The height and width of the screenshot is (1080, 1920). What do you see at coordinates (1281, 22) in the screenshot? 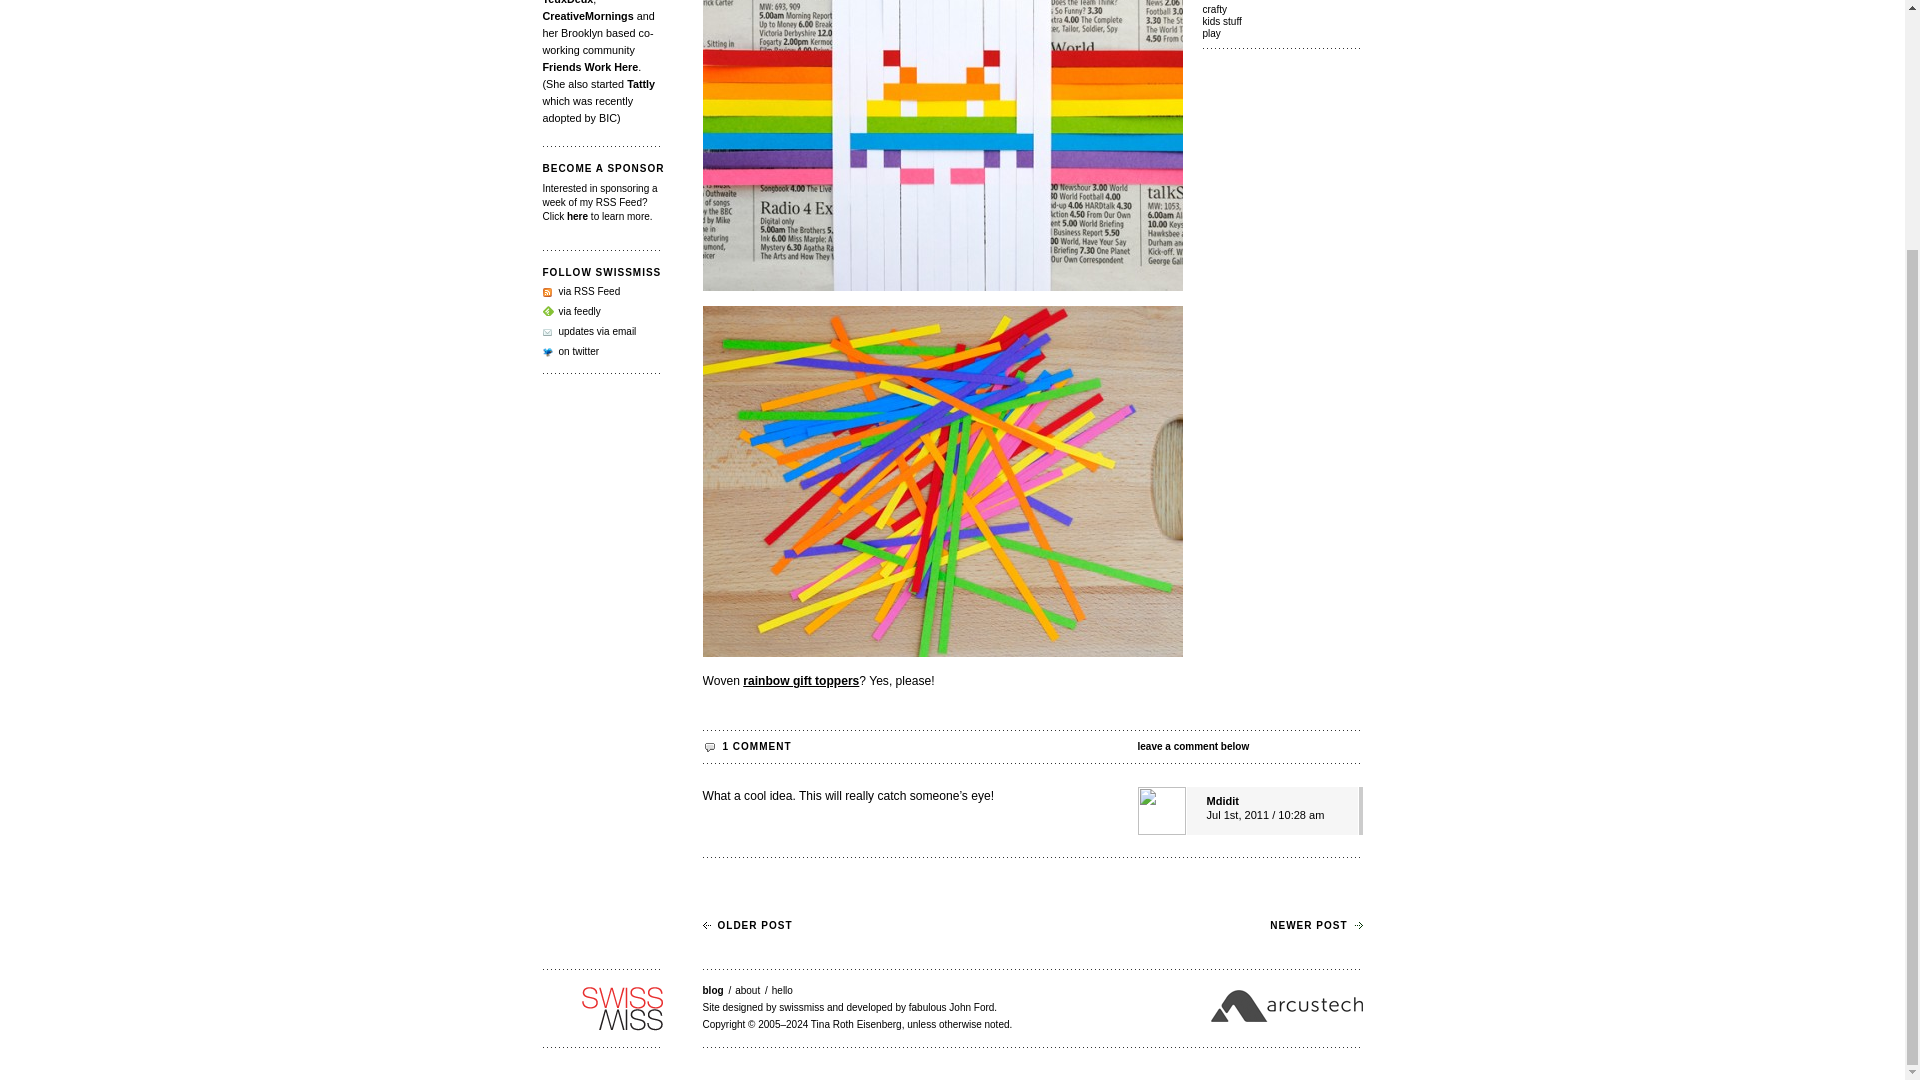
I see `kids stuff` at bounding box center [1281, 22].